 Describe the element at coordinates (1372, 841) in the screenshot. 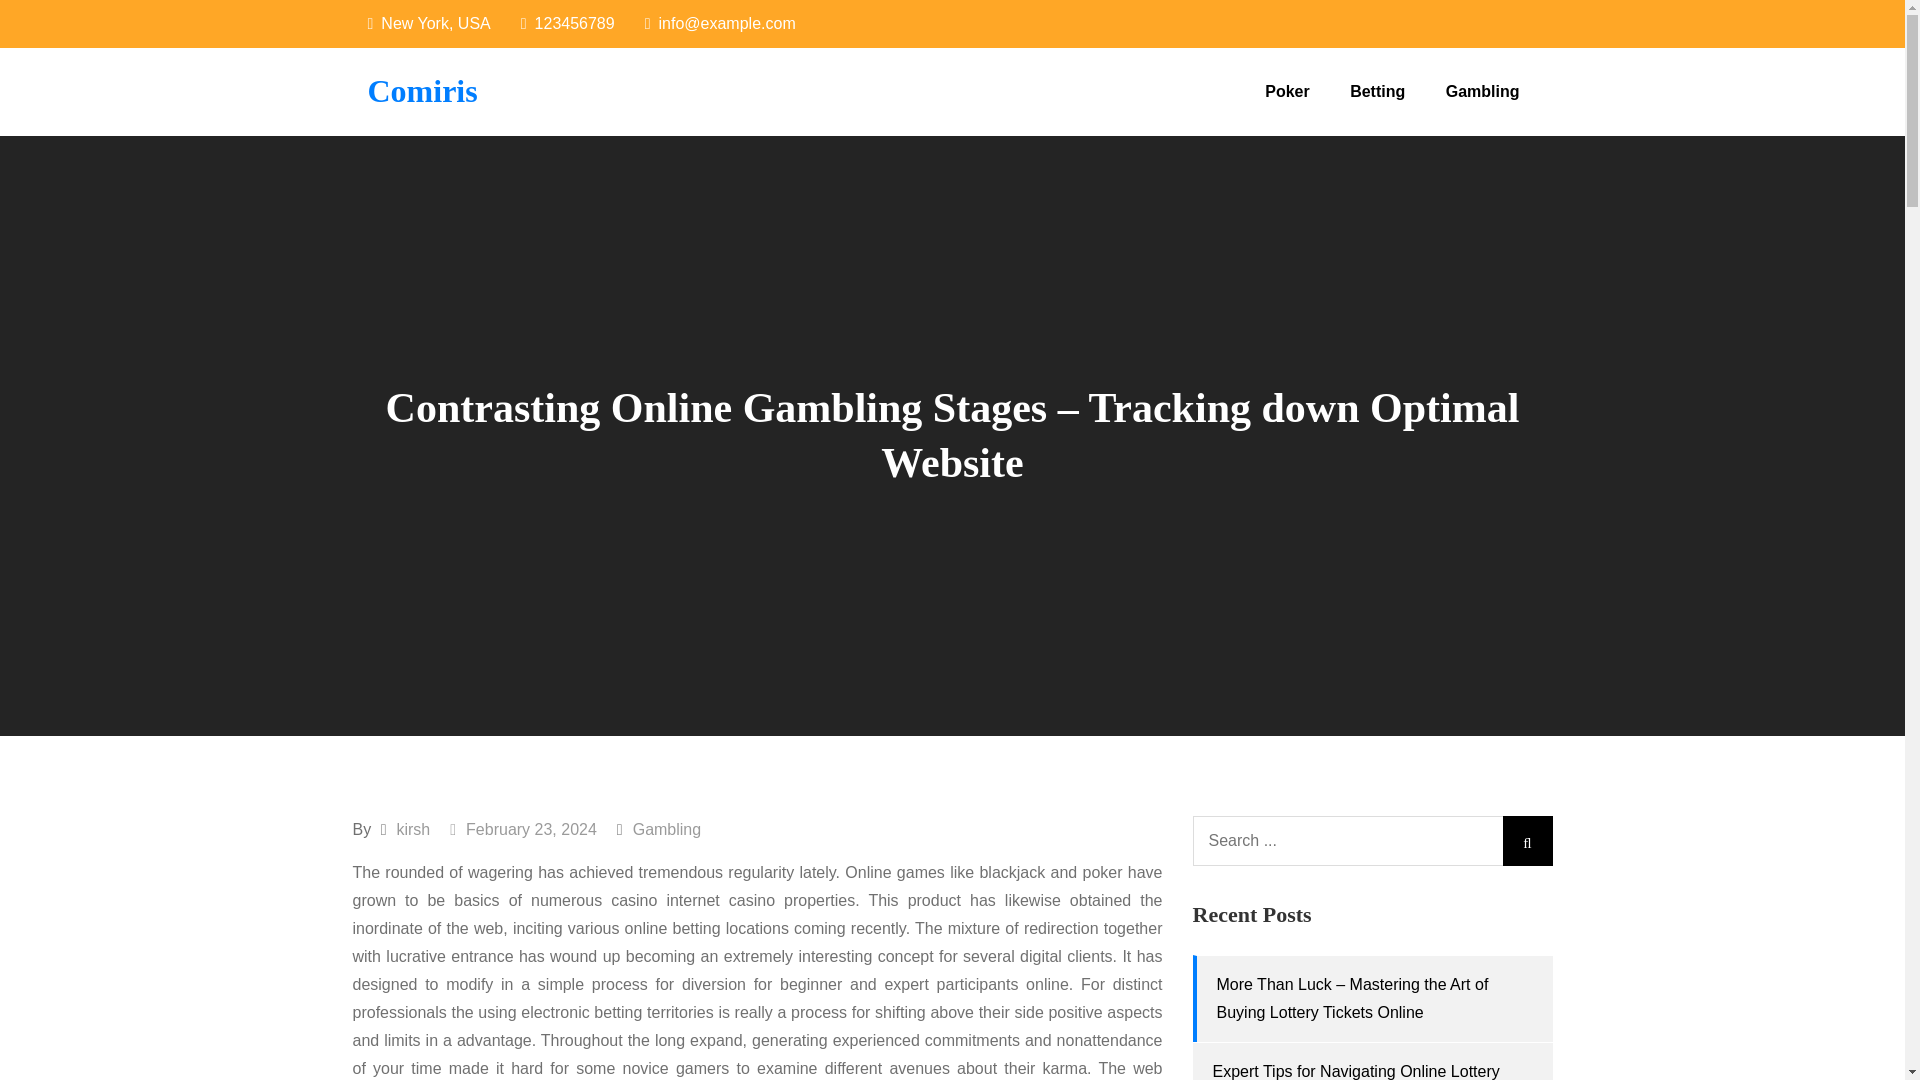

I see `Search for:` at that location.